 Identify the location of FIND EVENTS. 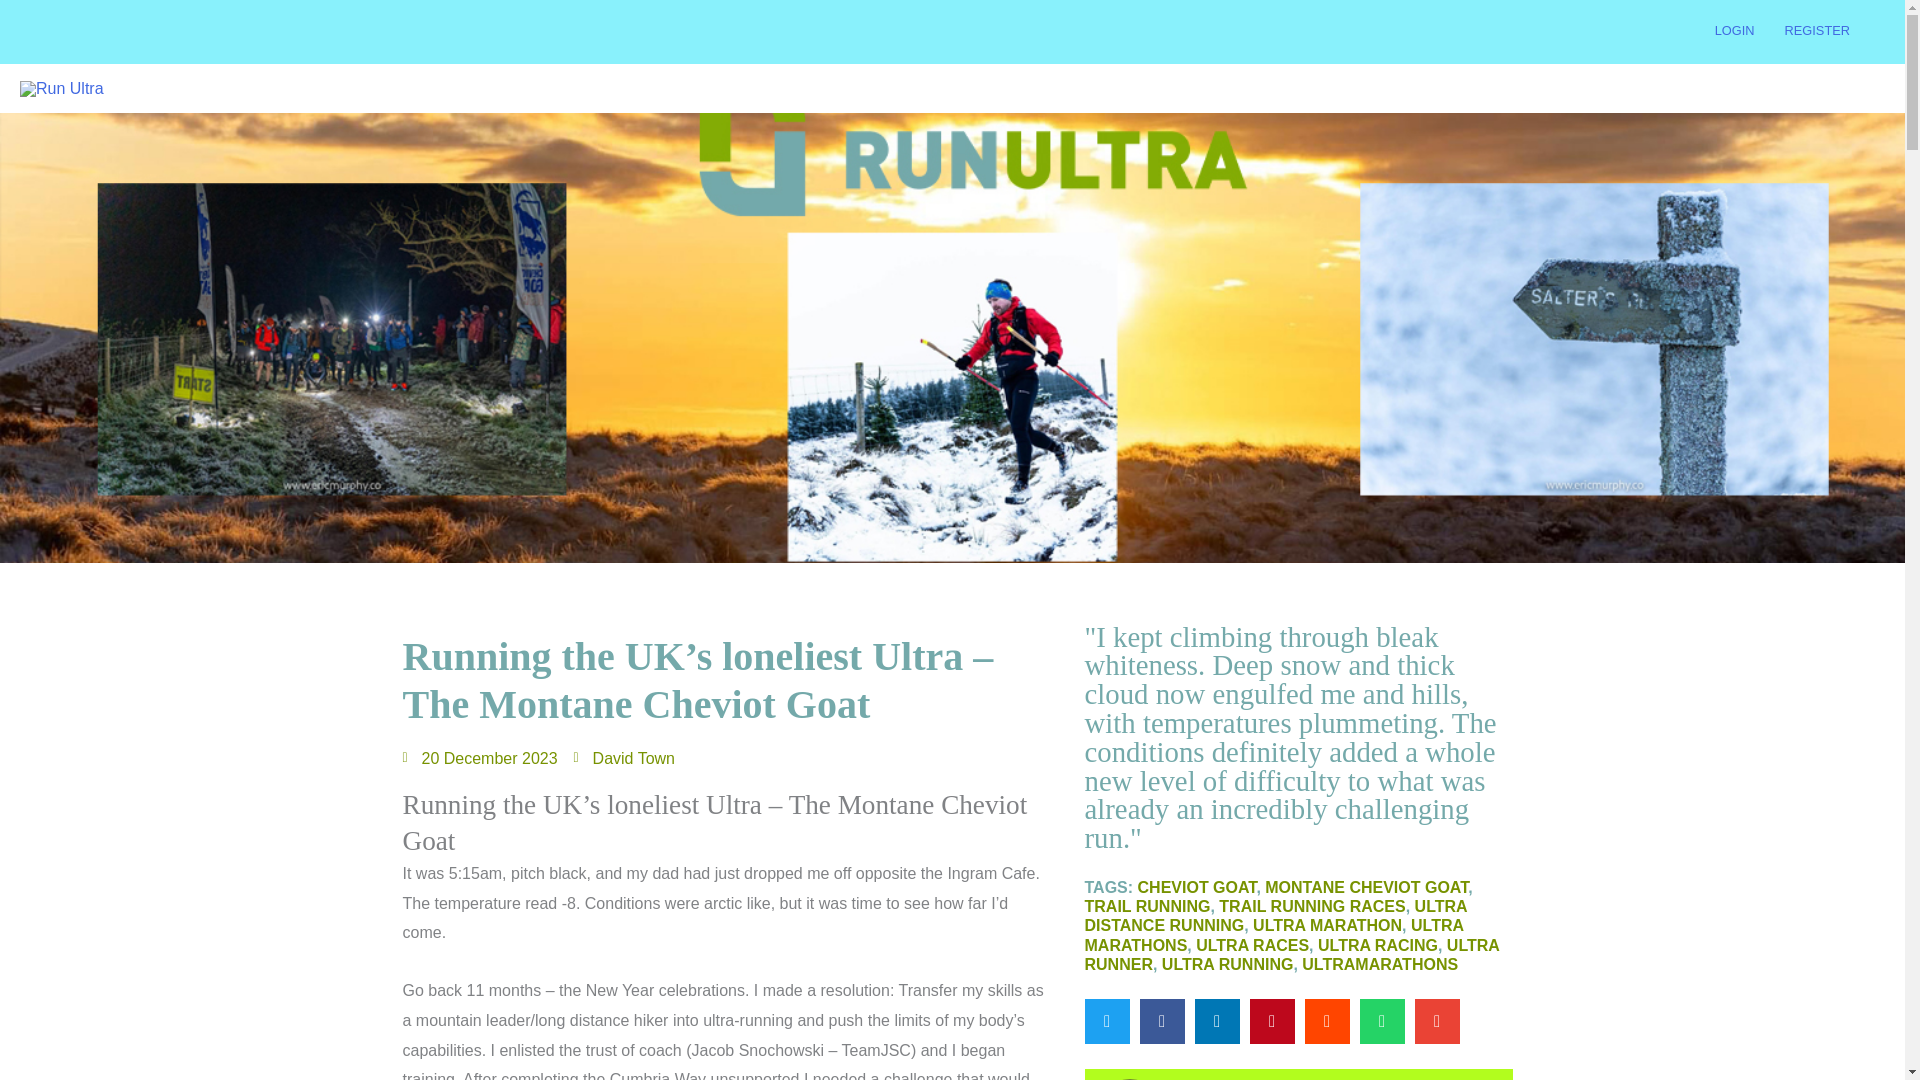
(1076, 88).